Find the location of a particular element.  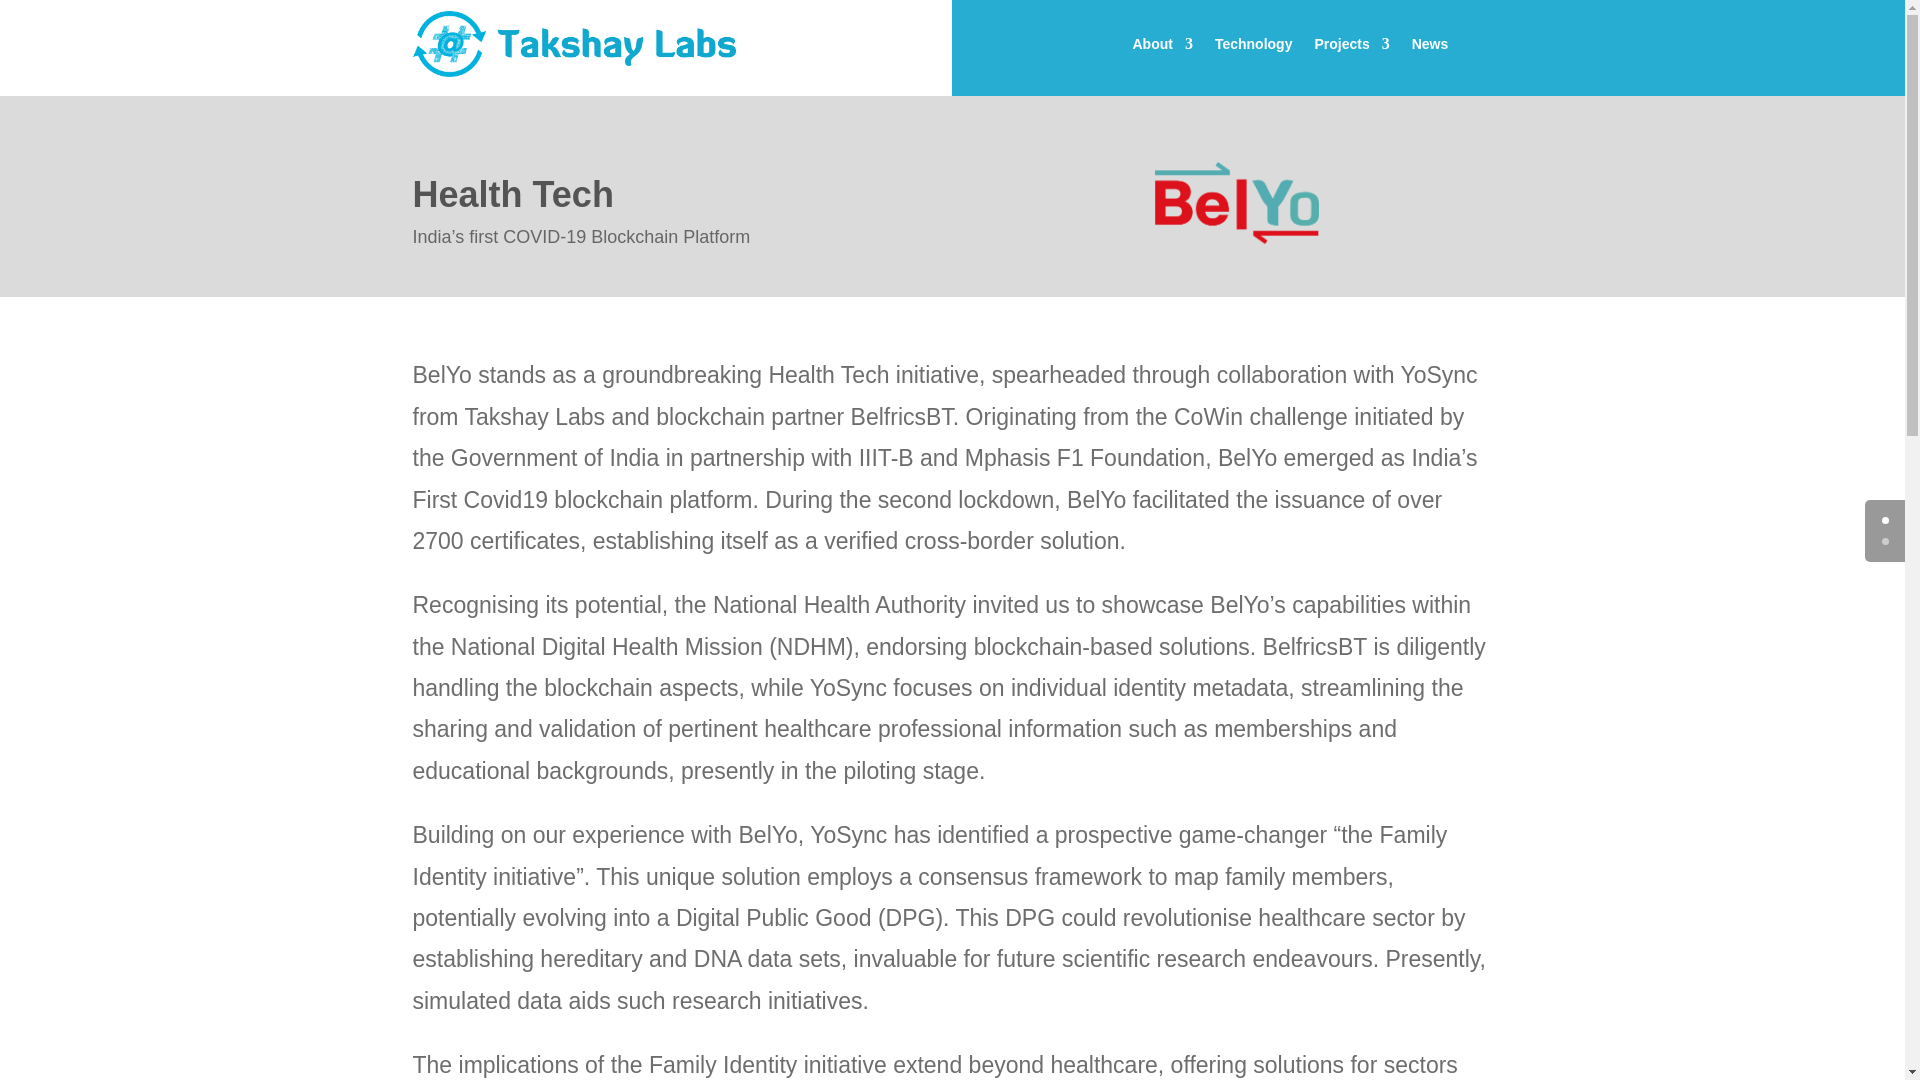

Projects is located at coordinates (1350, 48).